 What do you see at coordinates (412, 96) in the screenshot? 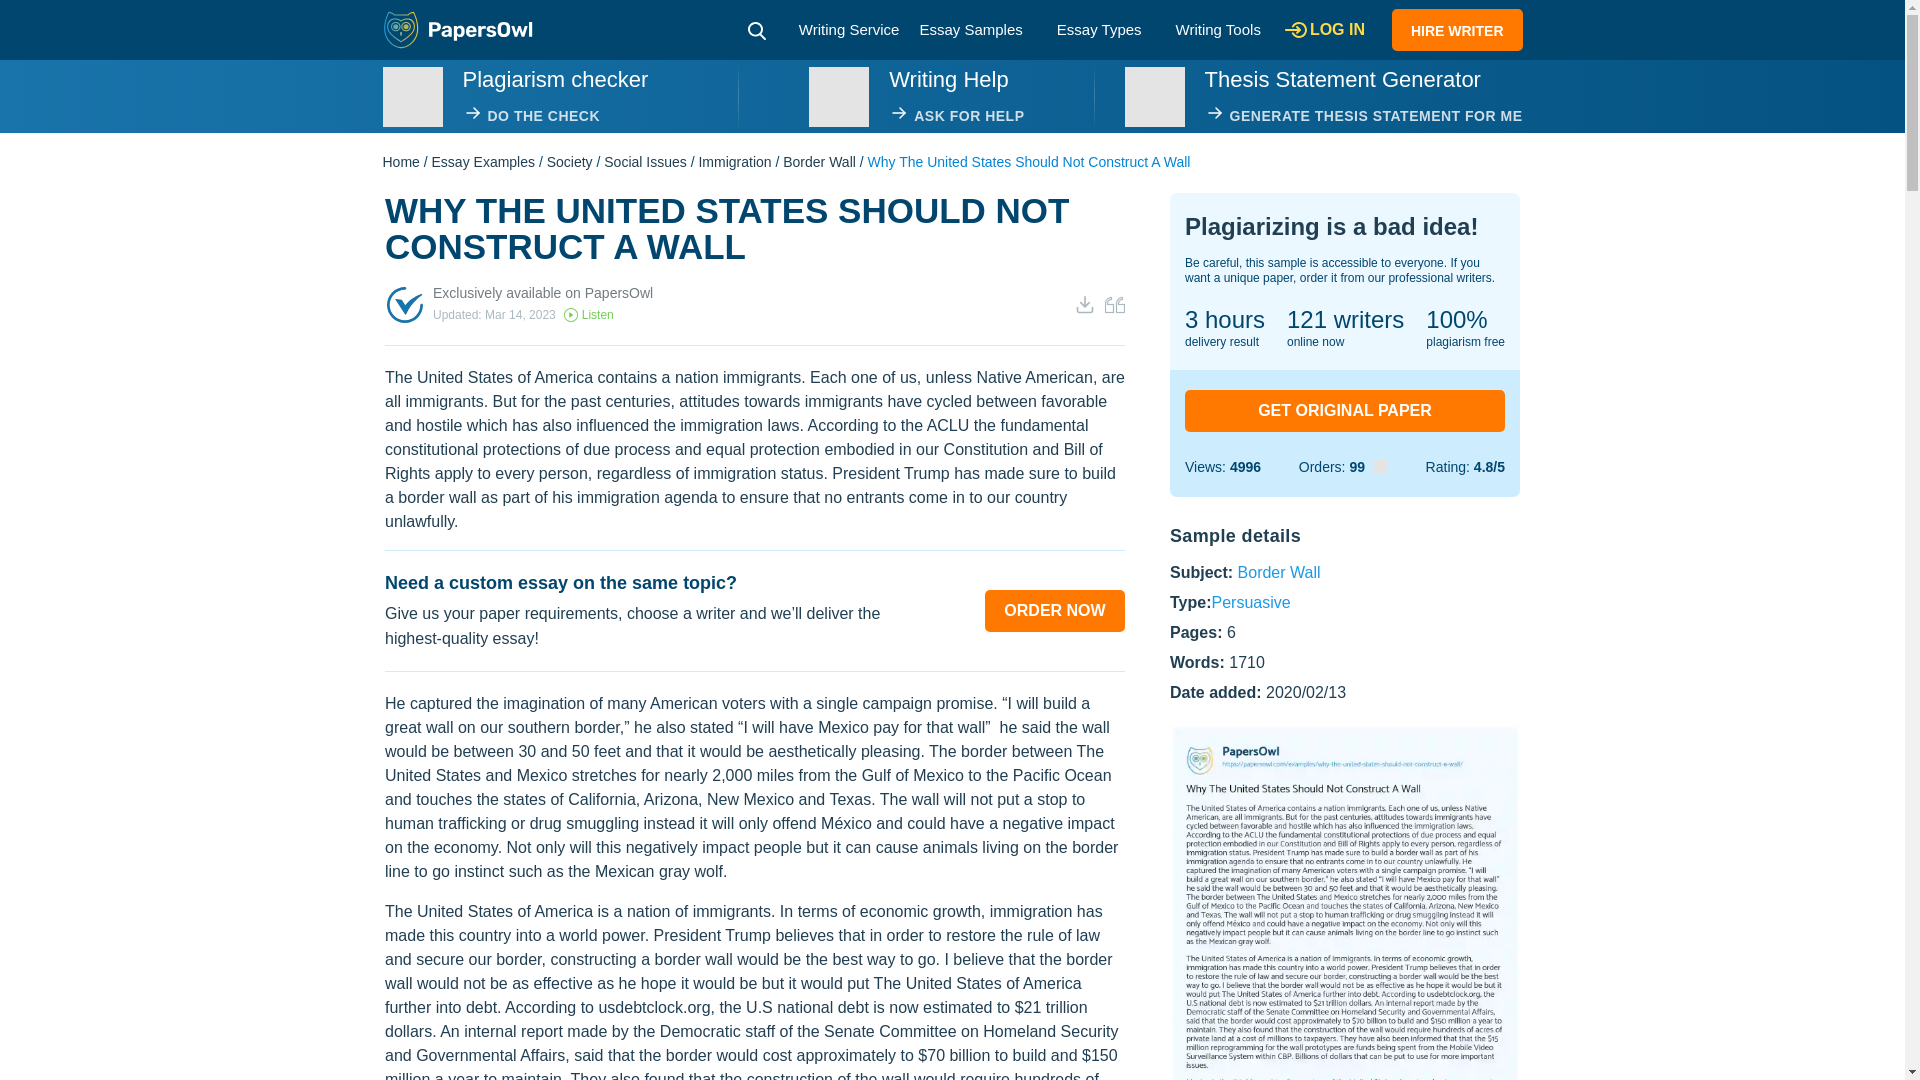
I see `image` at bounding box center [412, 96].